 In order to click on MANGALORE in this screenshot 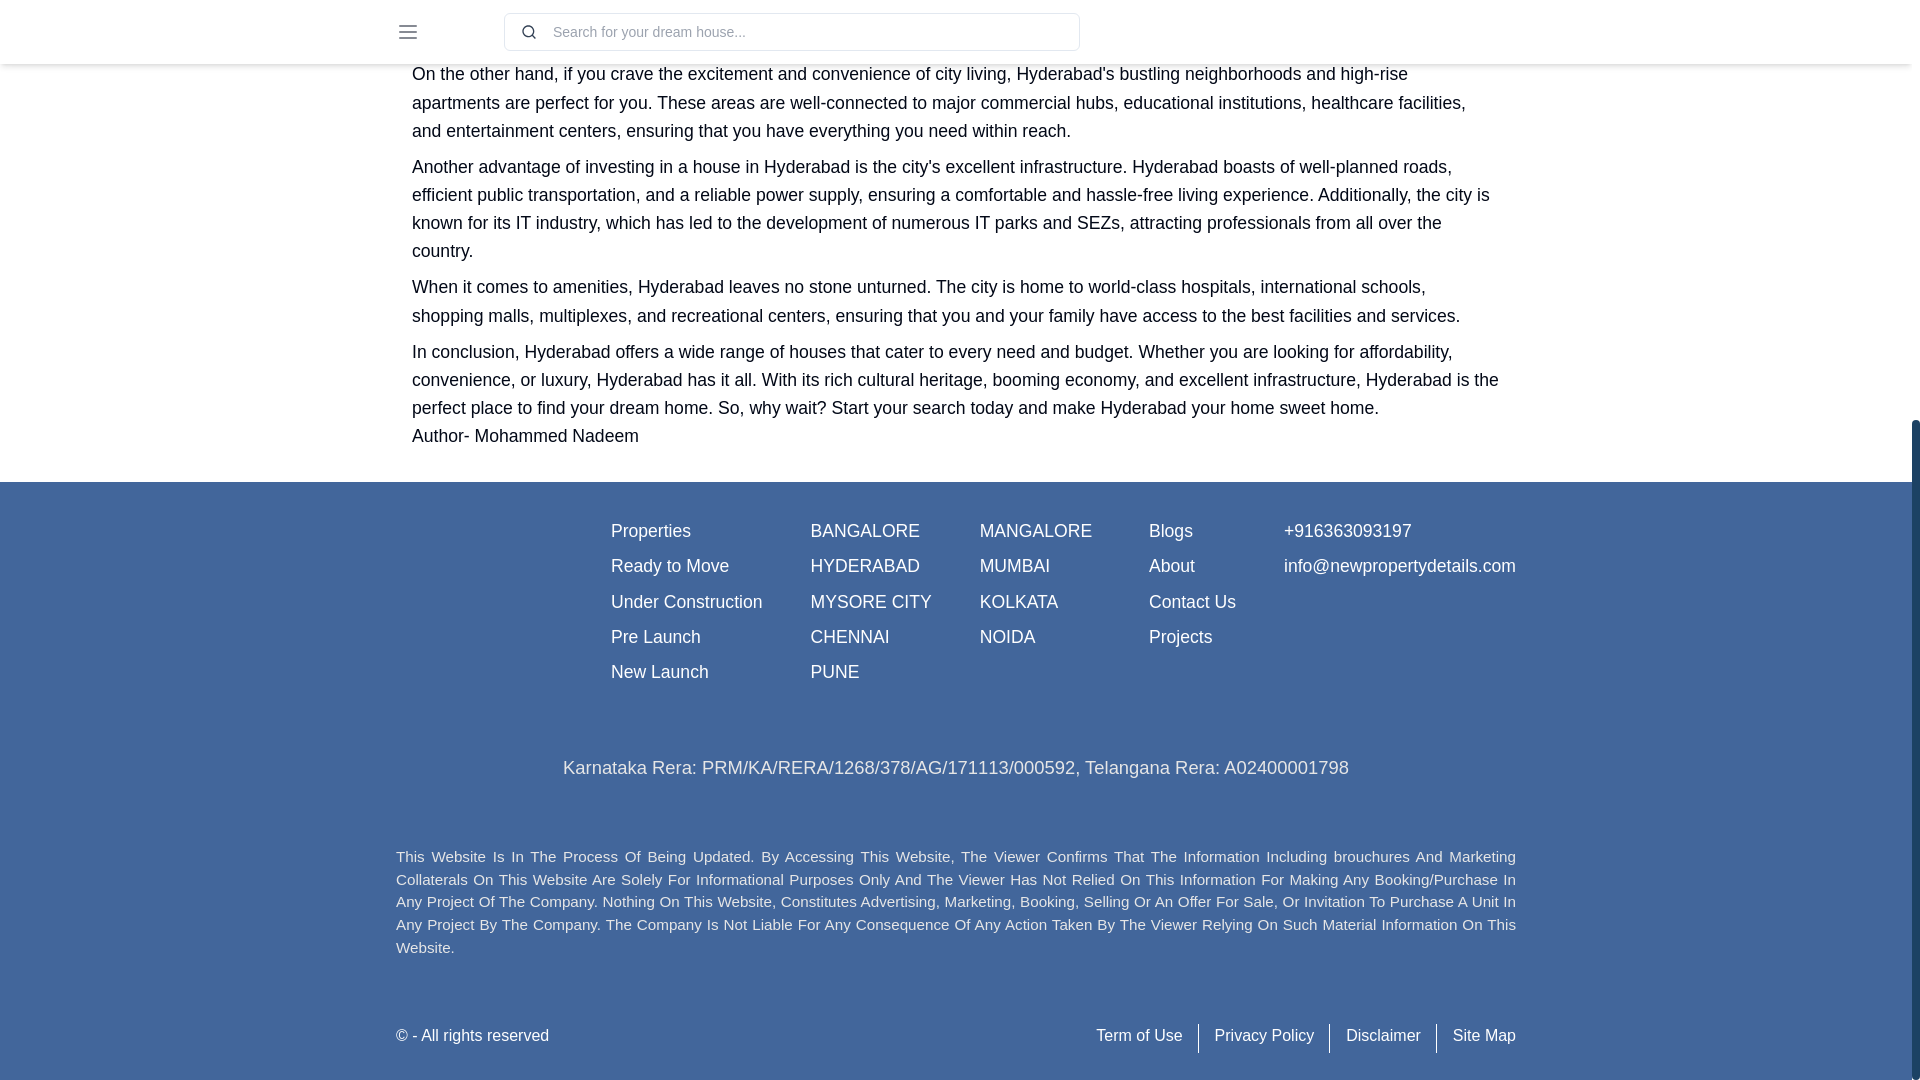, I will do `click(1036, 530)`.